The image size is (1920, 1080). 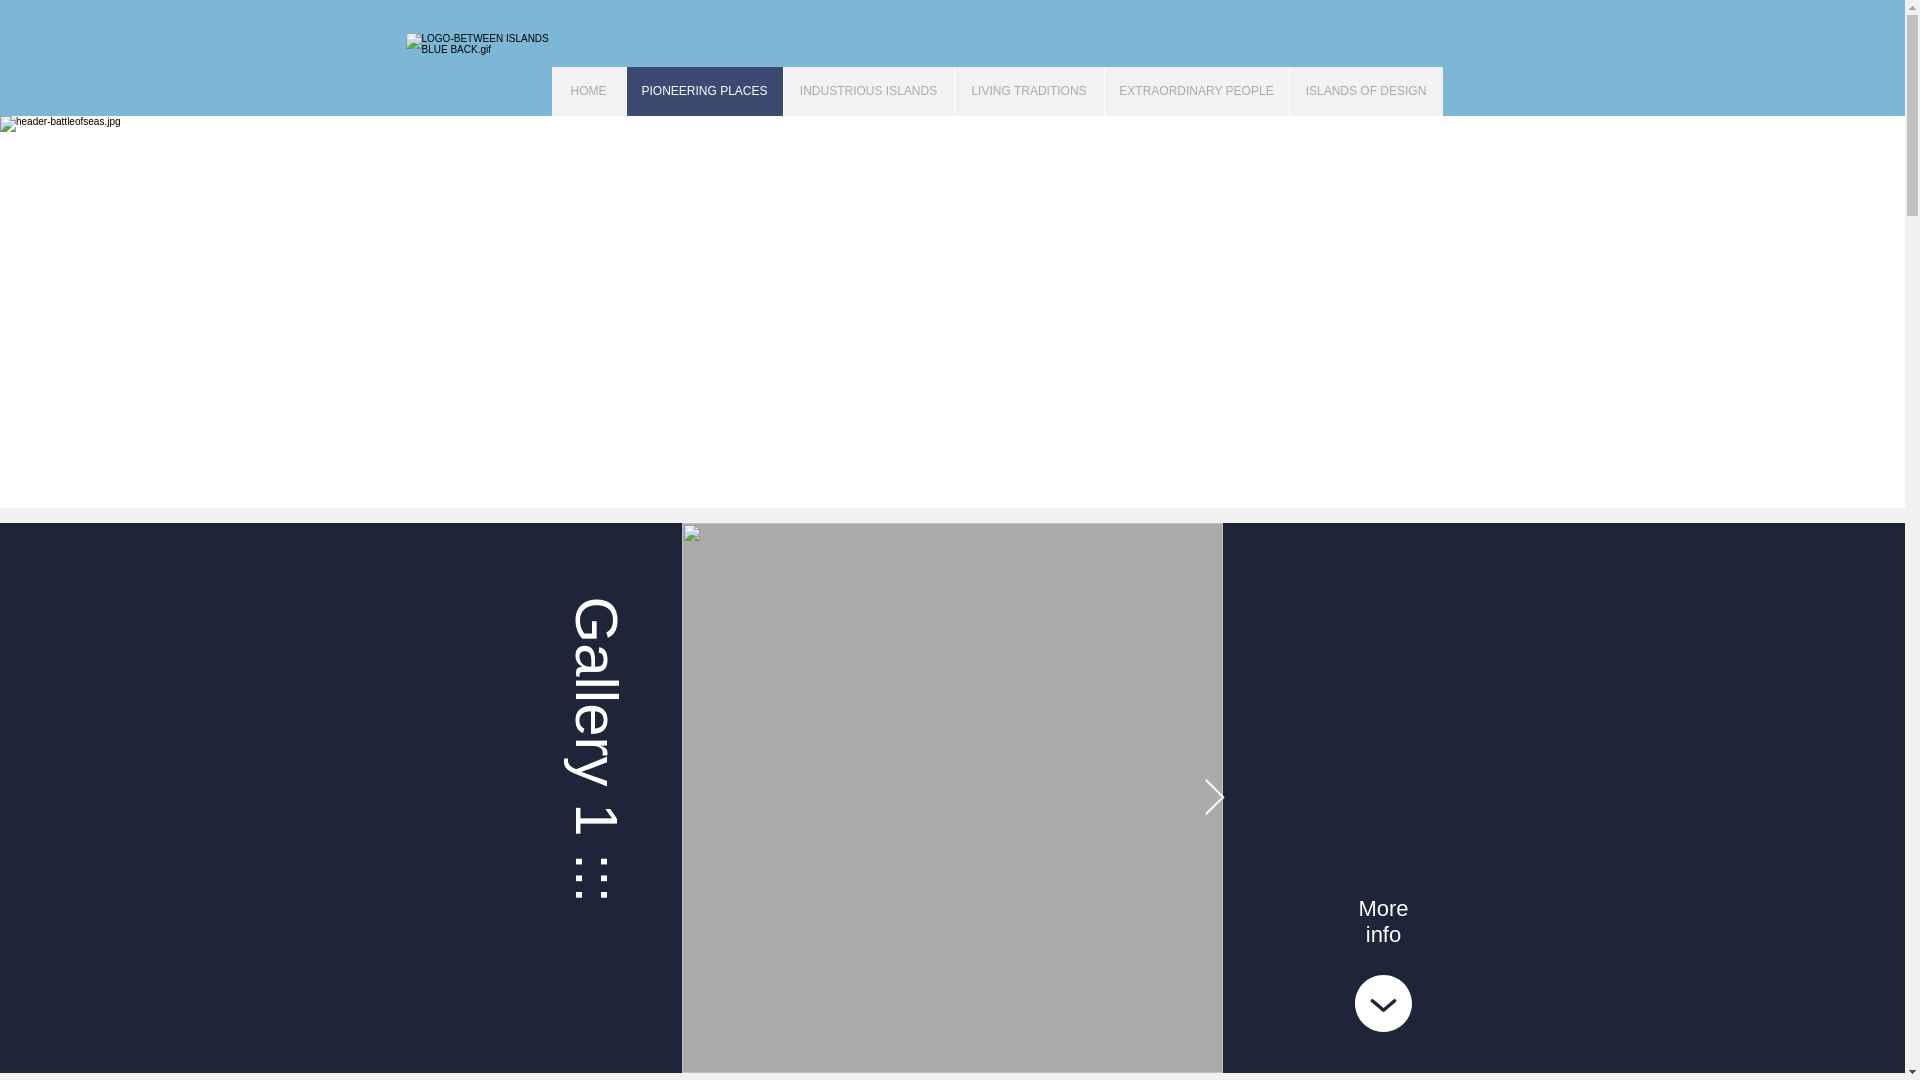 I want to click on PIONEERING PLACES, so click(x=704, y=90).